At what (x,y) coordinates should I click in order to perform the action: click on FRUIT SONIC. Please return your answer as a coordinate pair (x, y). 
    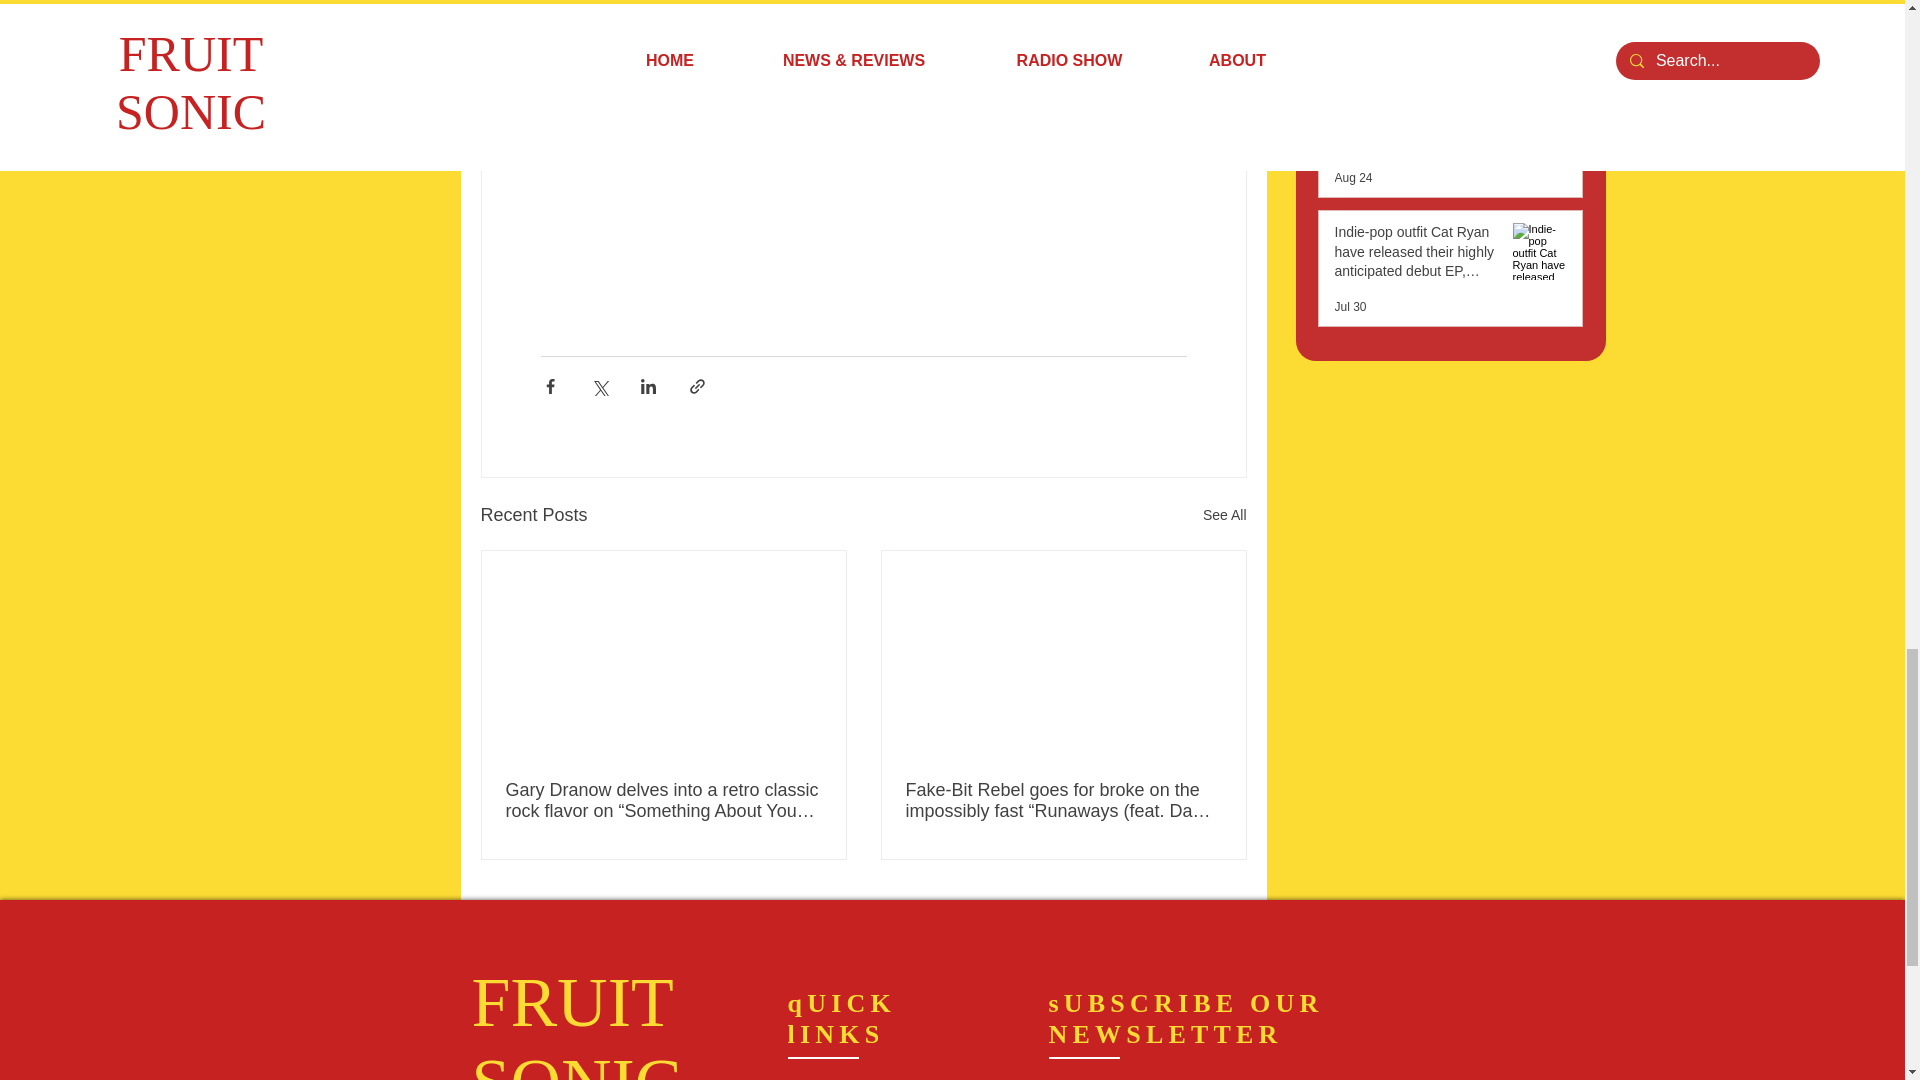
    Looking at the image, I should click on (576, 1022).